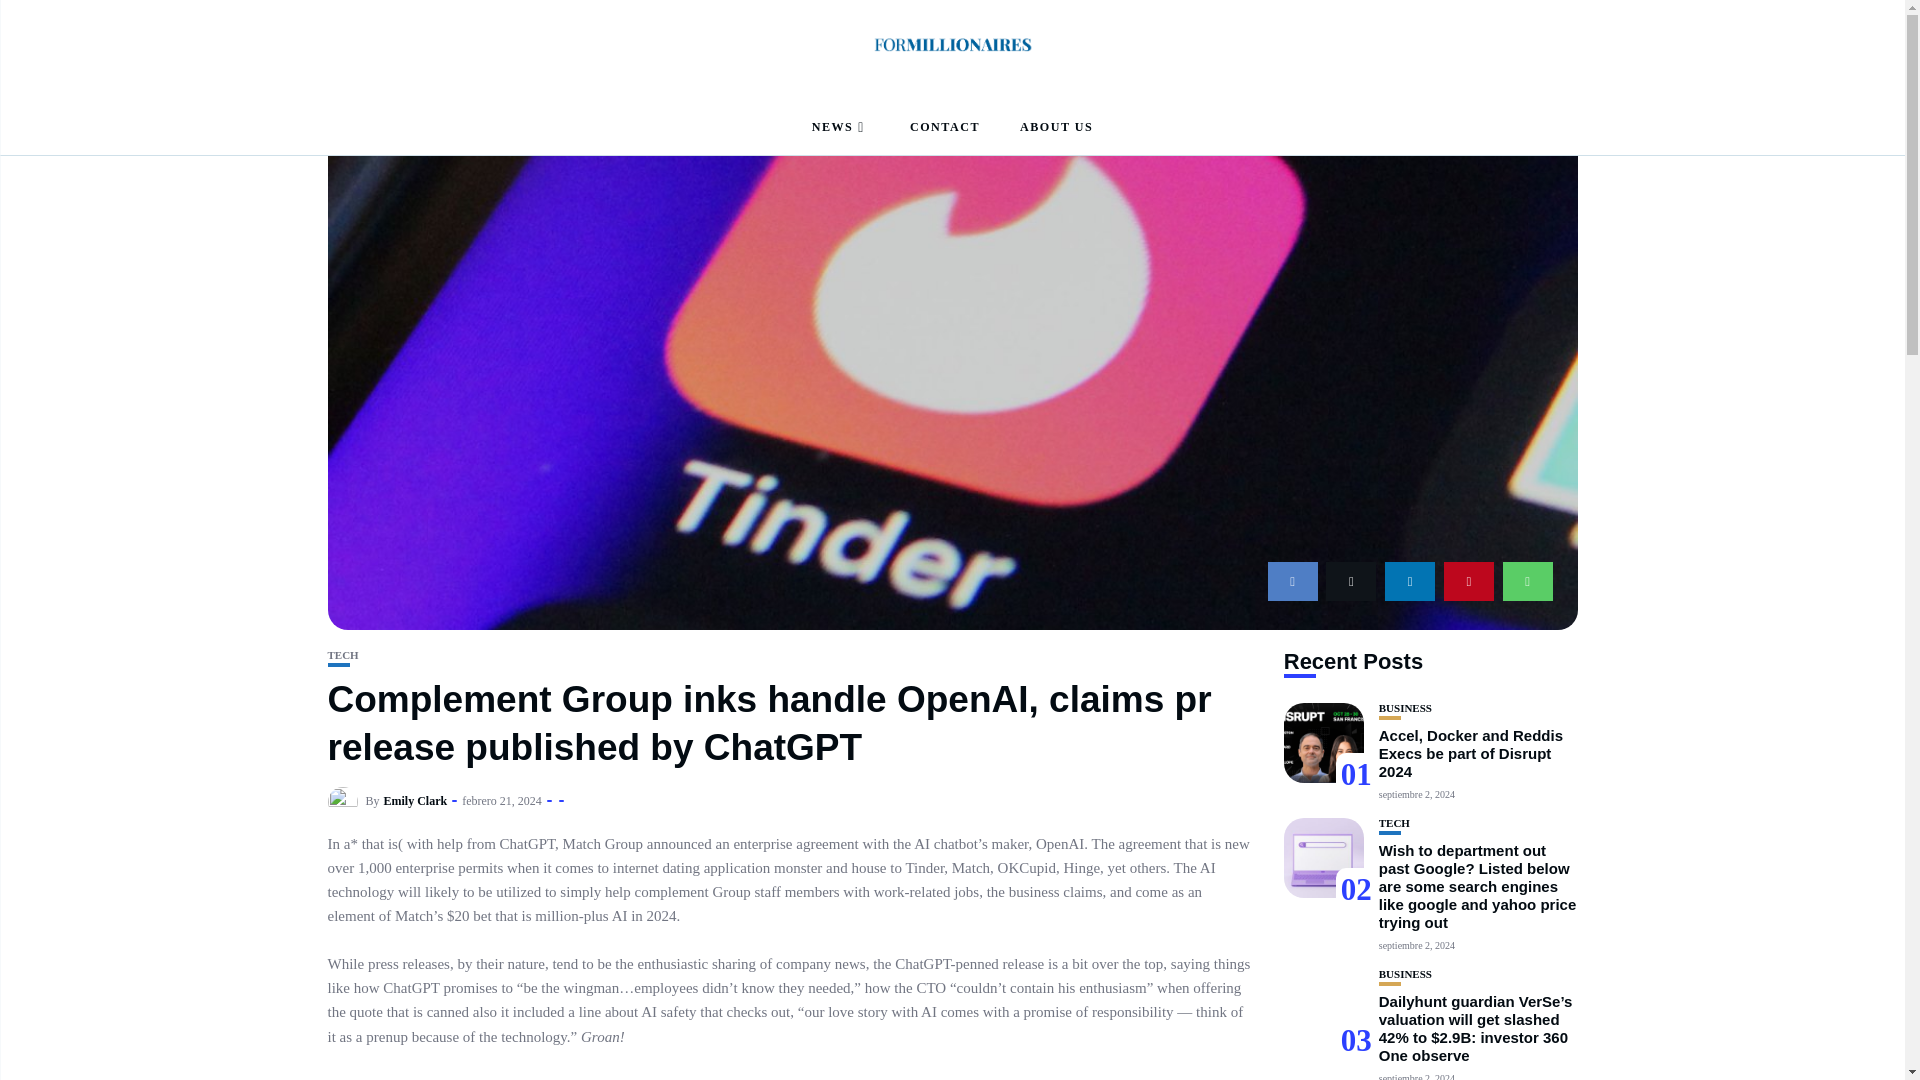  I want to click on facebook, so click(1292, 580).